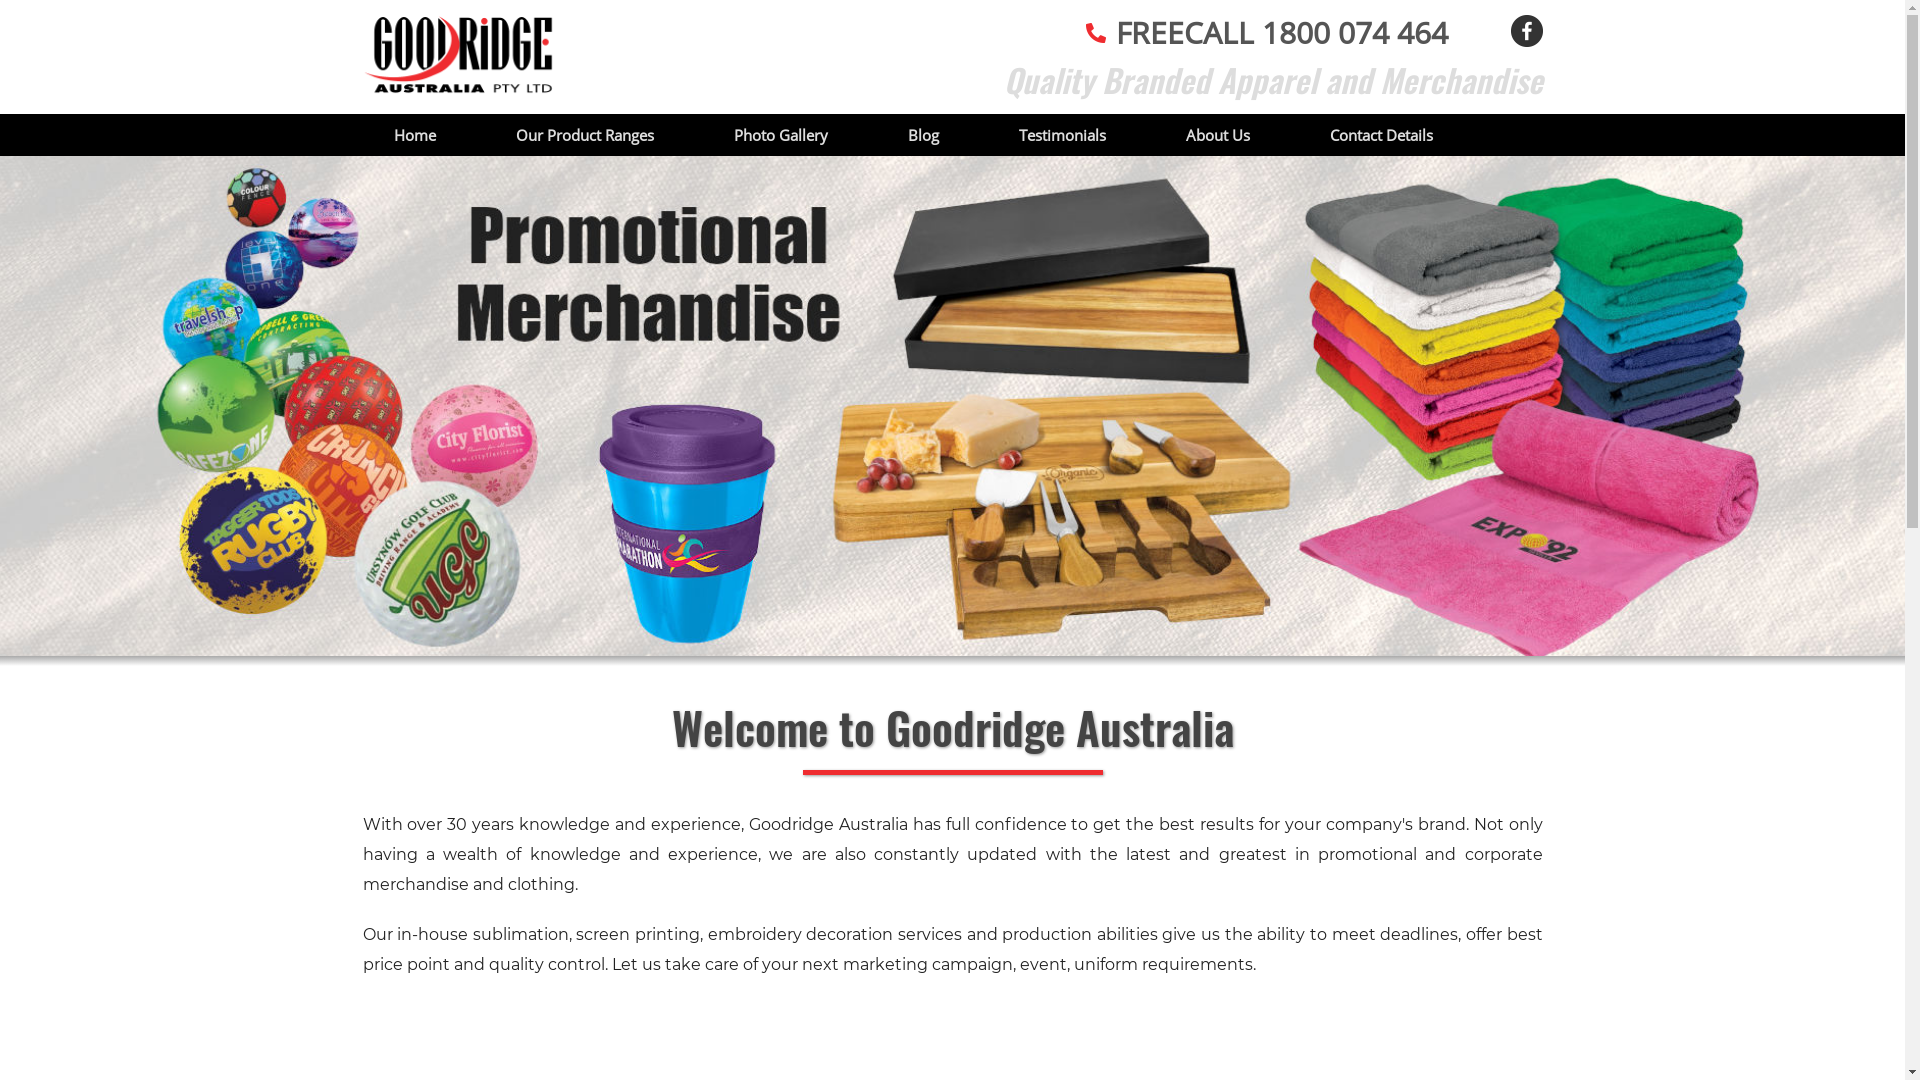 This screenshot has height=1080, width=1920. Describe the element at coordinates (781, 135) in the screenshot. I see `Photo Gallery` at that location.